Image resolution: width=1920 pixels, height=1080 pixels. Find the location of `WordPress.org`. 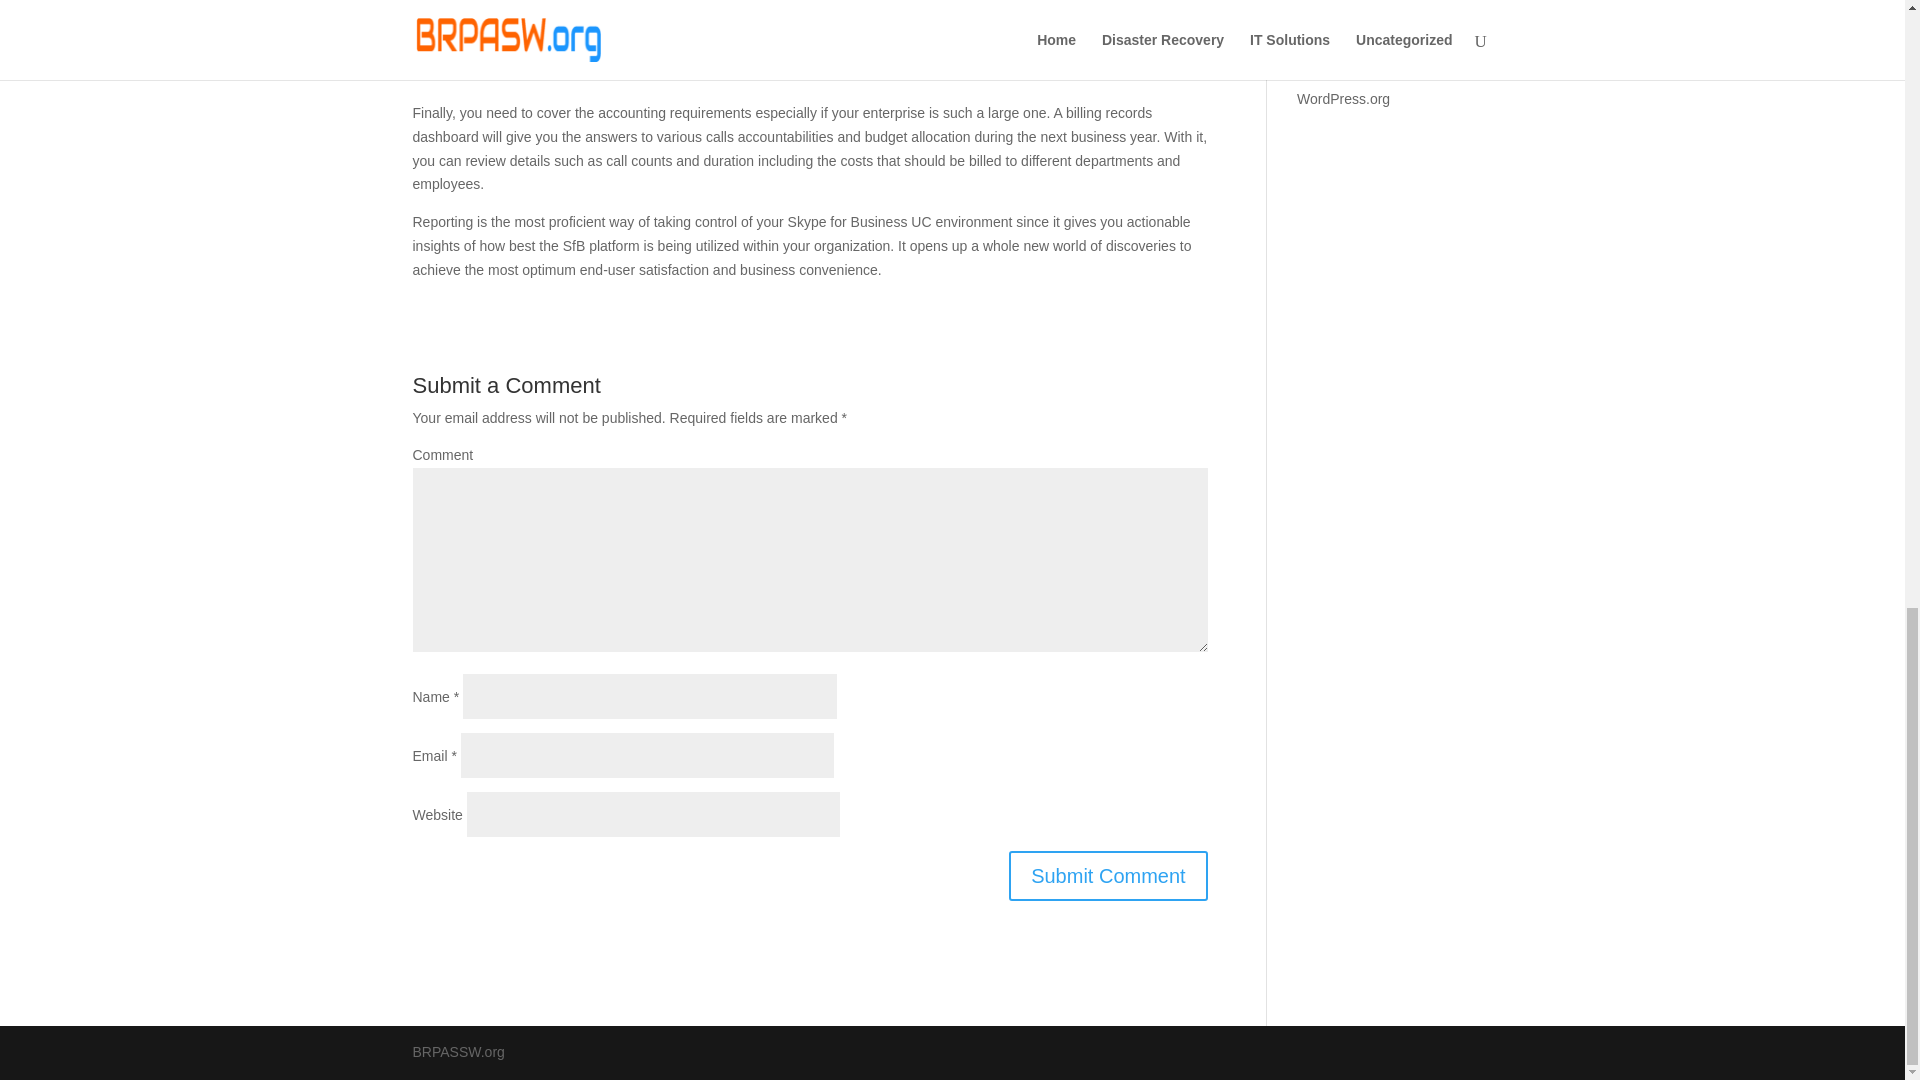

WordPress.org is located at coordinates (1344, 98).